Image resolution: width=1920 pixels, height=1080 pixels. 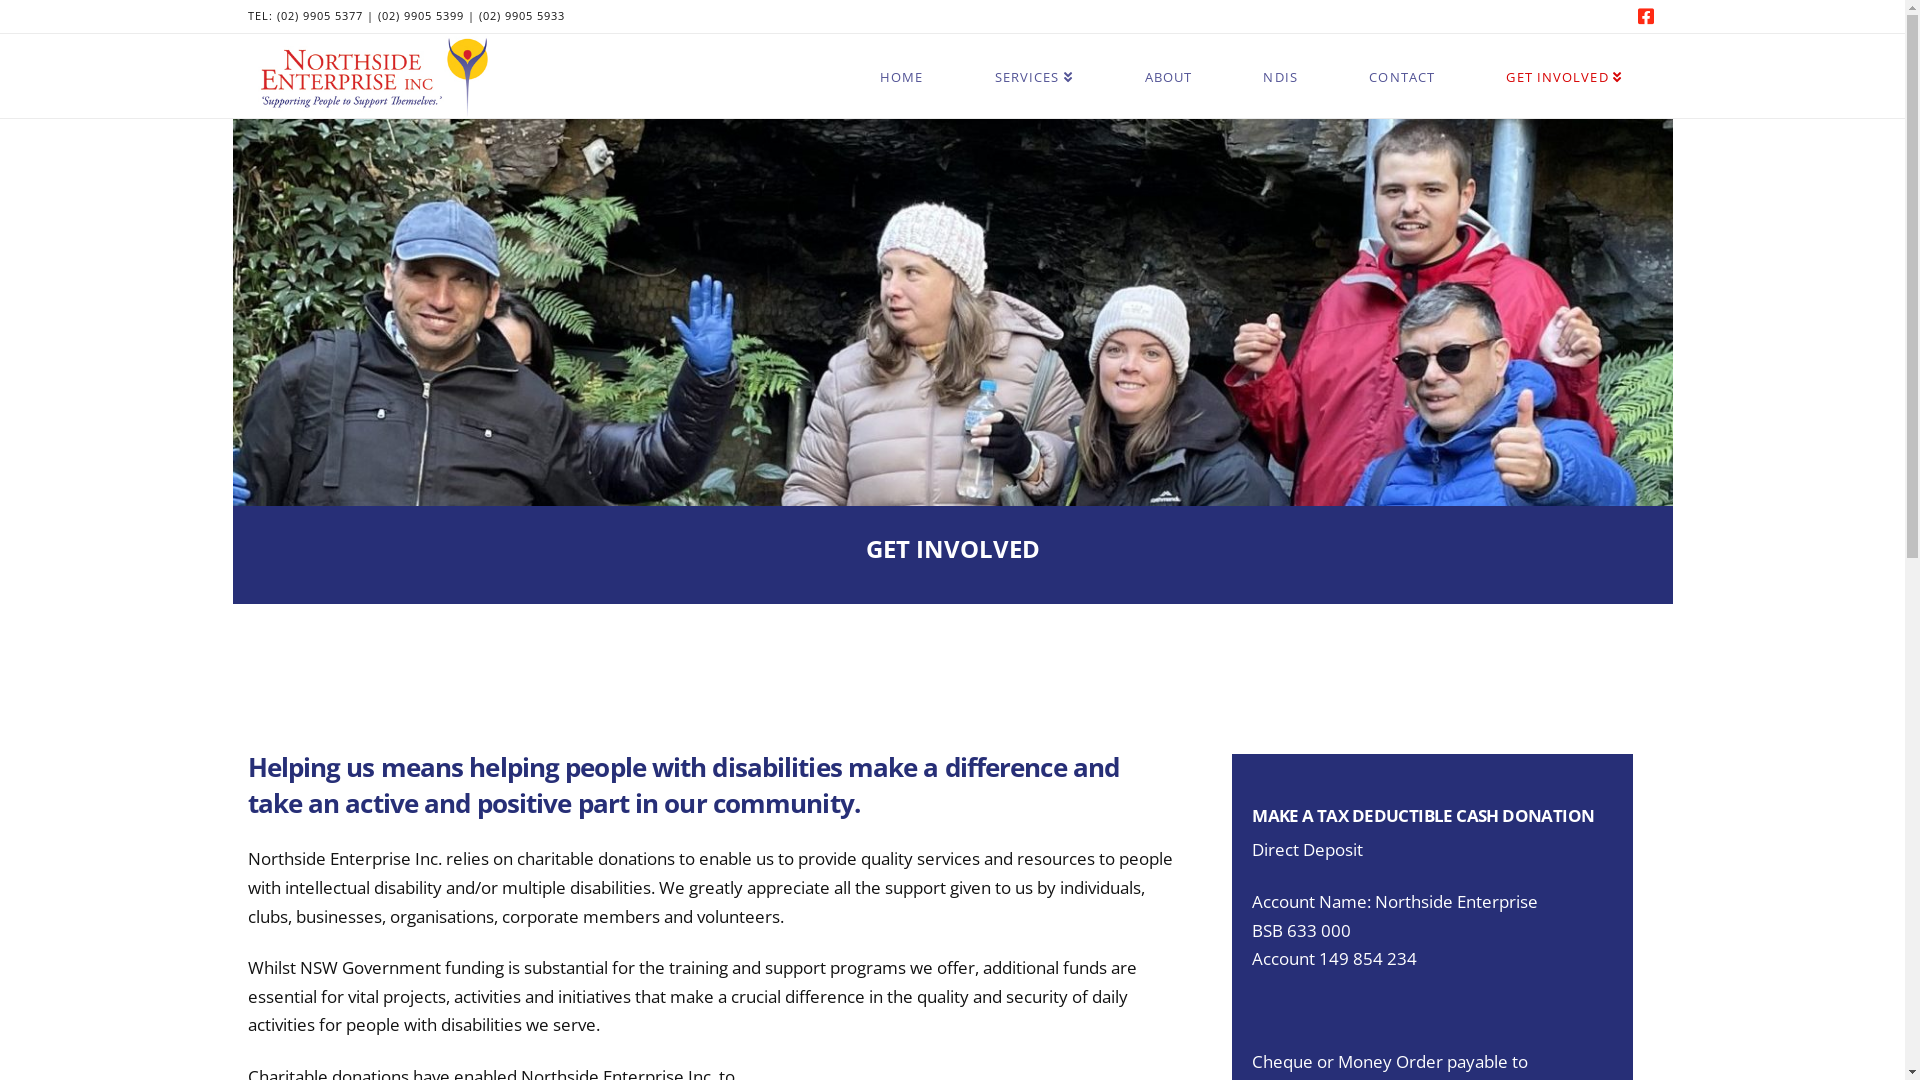 I want to click on HOME, so click(x=902, y=54).